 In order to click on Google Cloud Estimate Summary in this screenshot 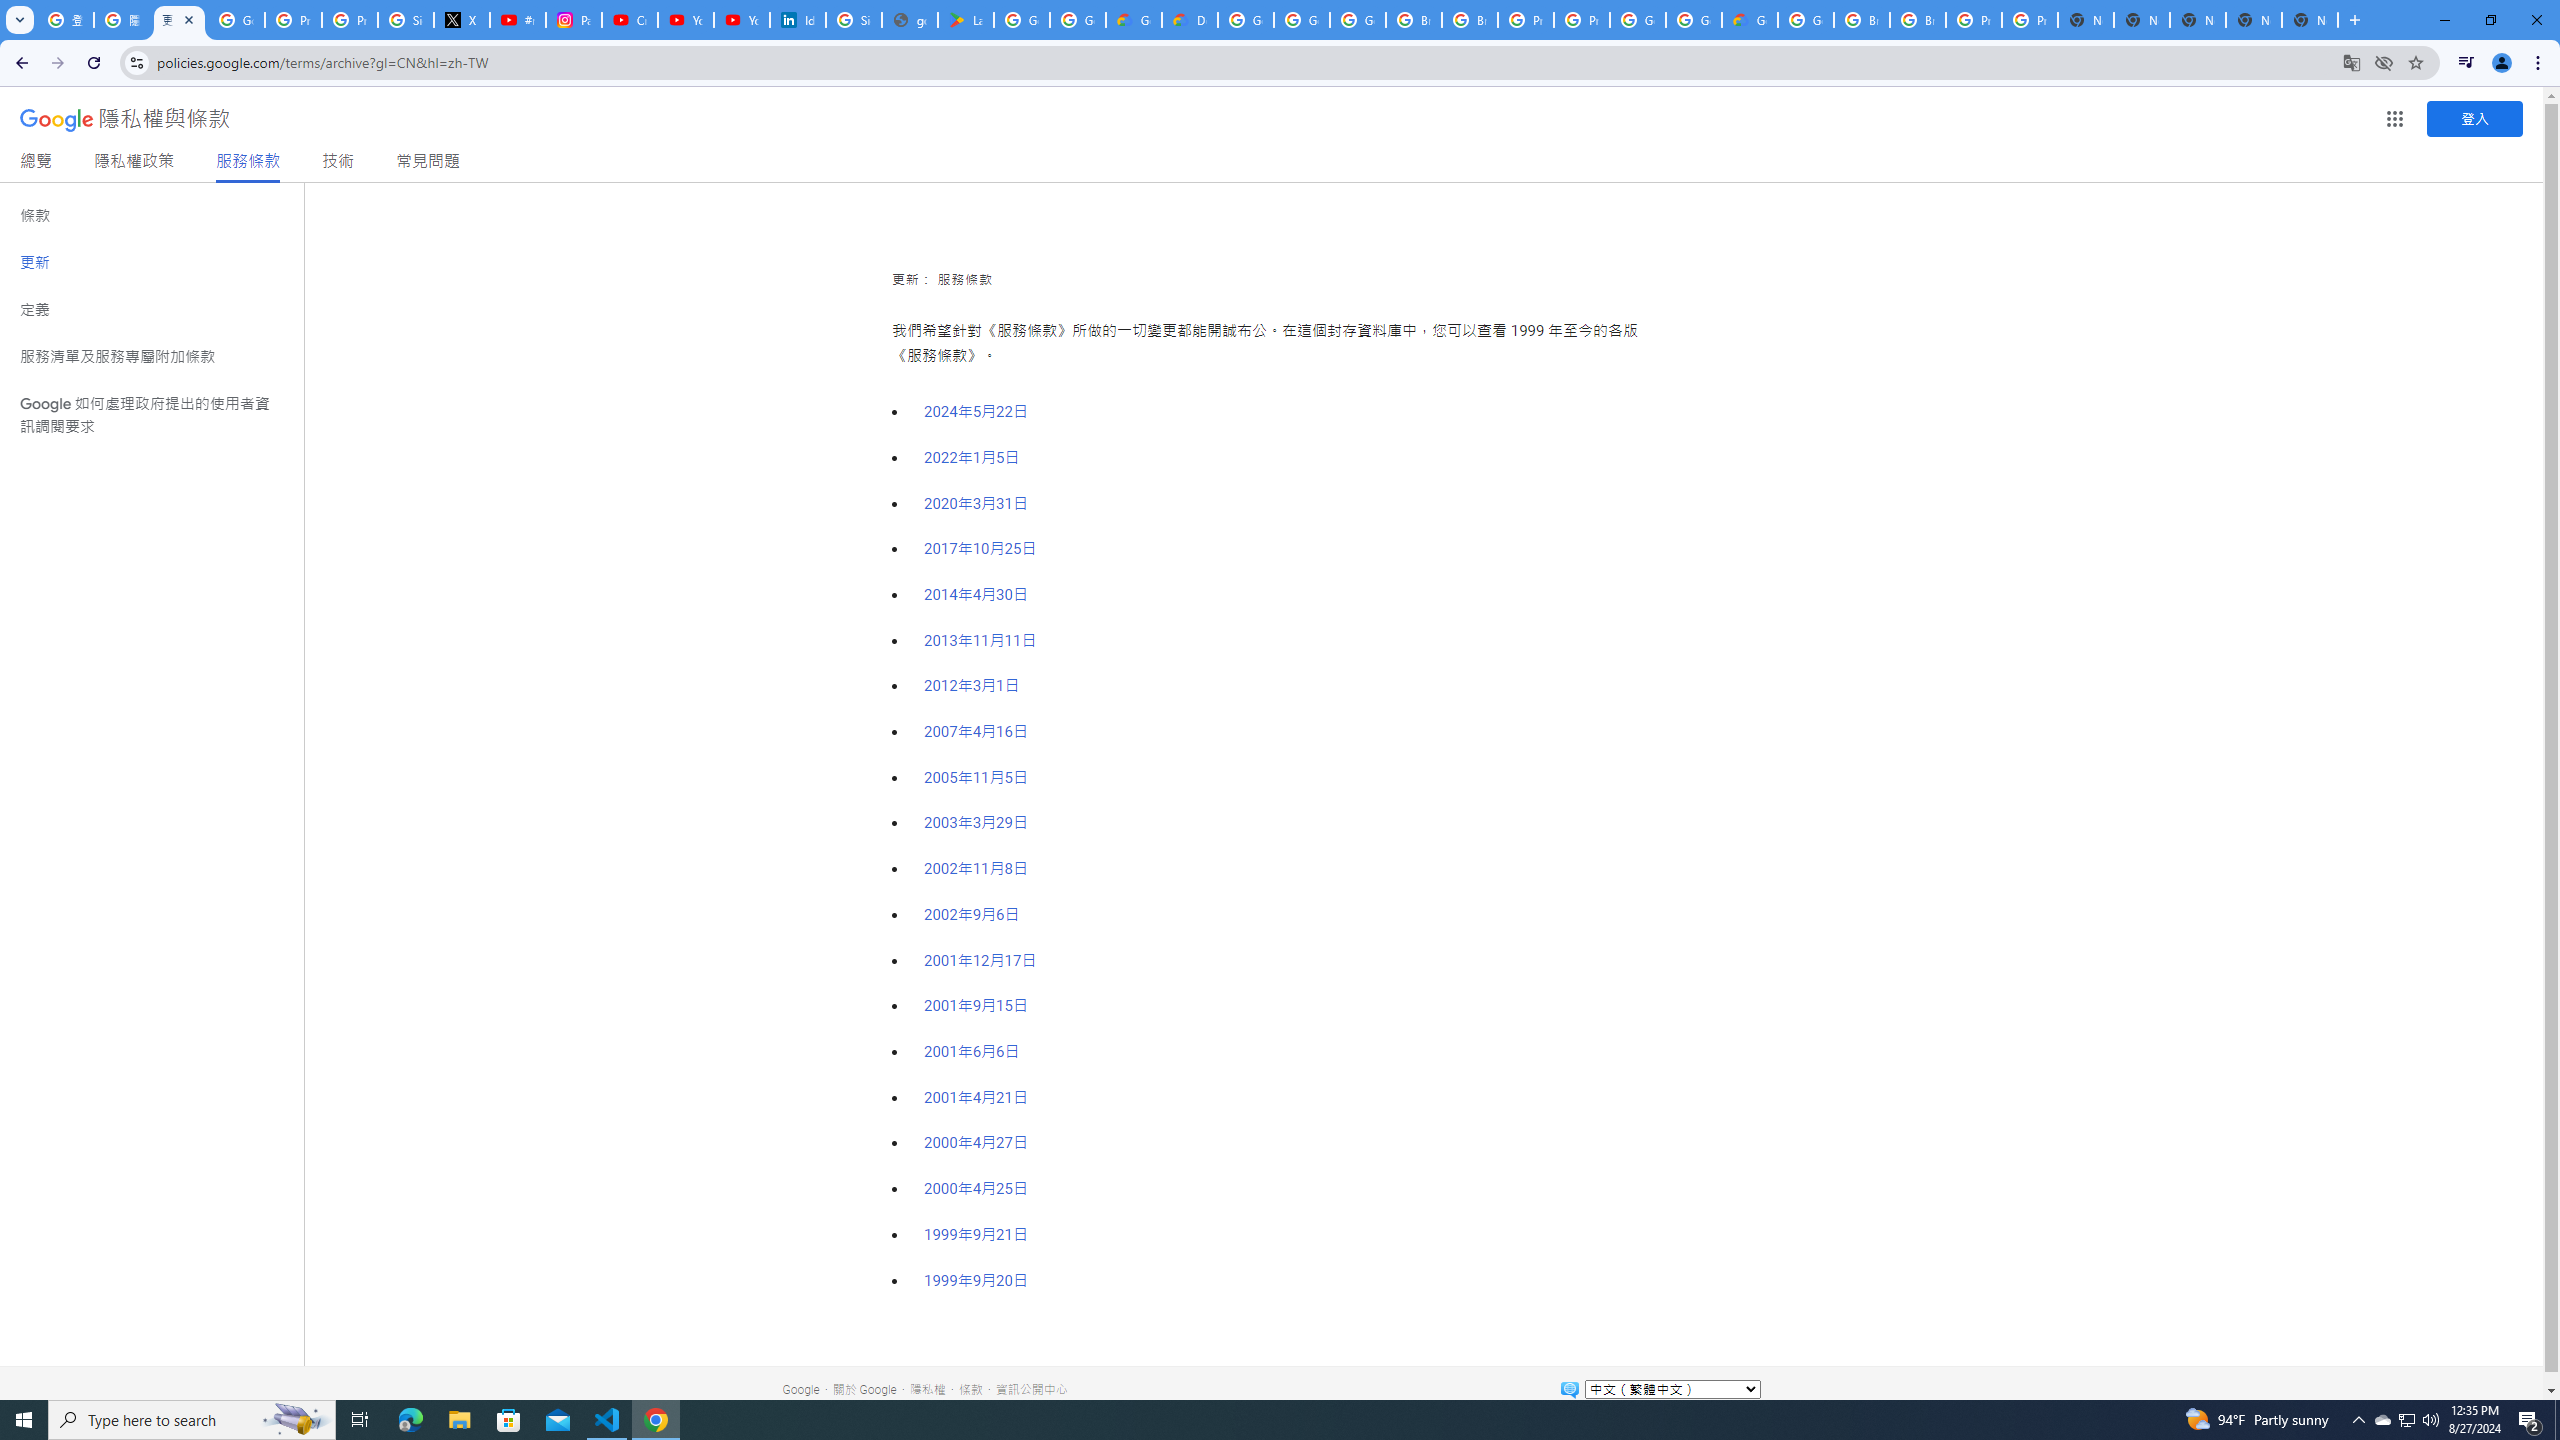, I will do `click(1749, 20)`.